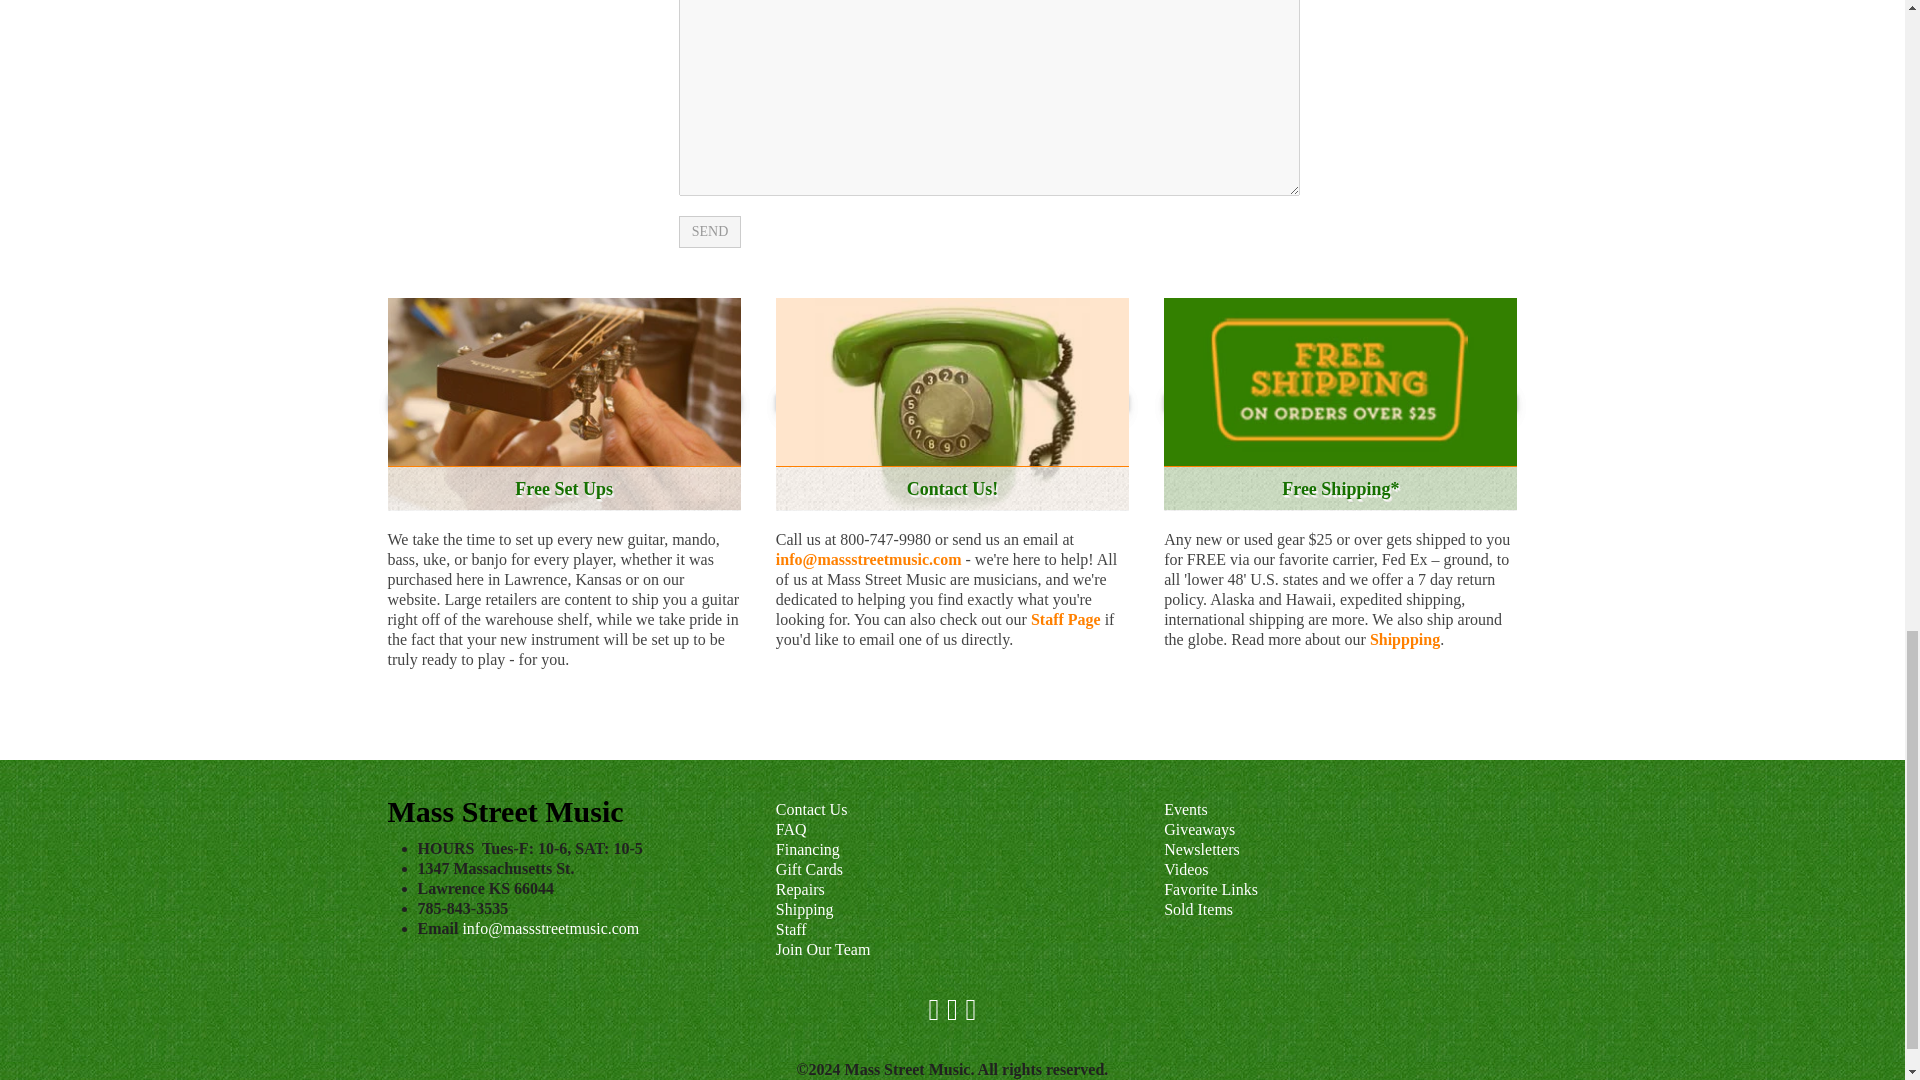 This screenshot has height=1080, width=1920. Describe the element at coordinates (790, 930) in the screenshot. I see `Staff` at that location.